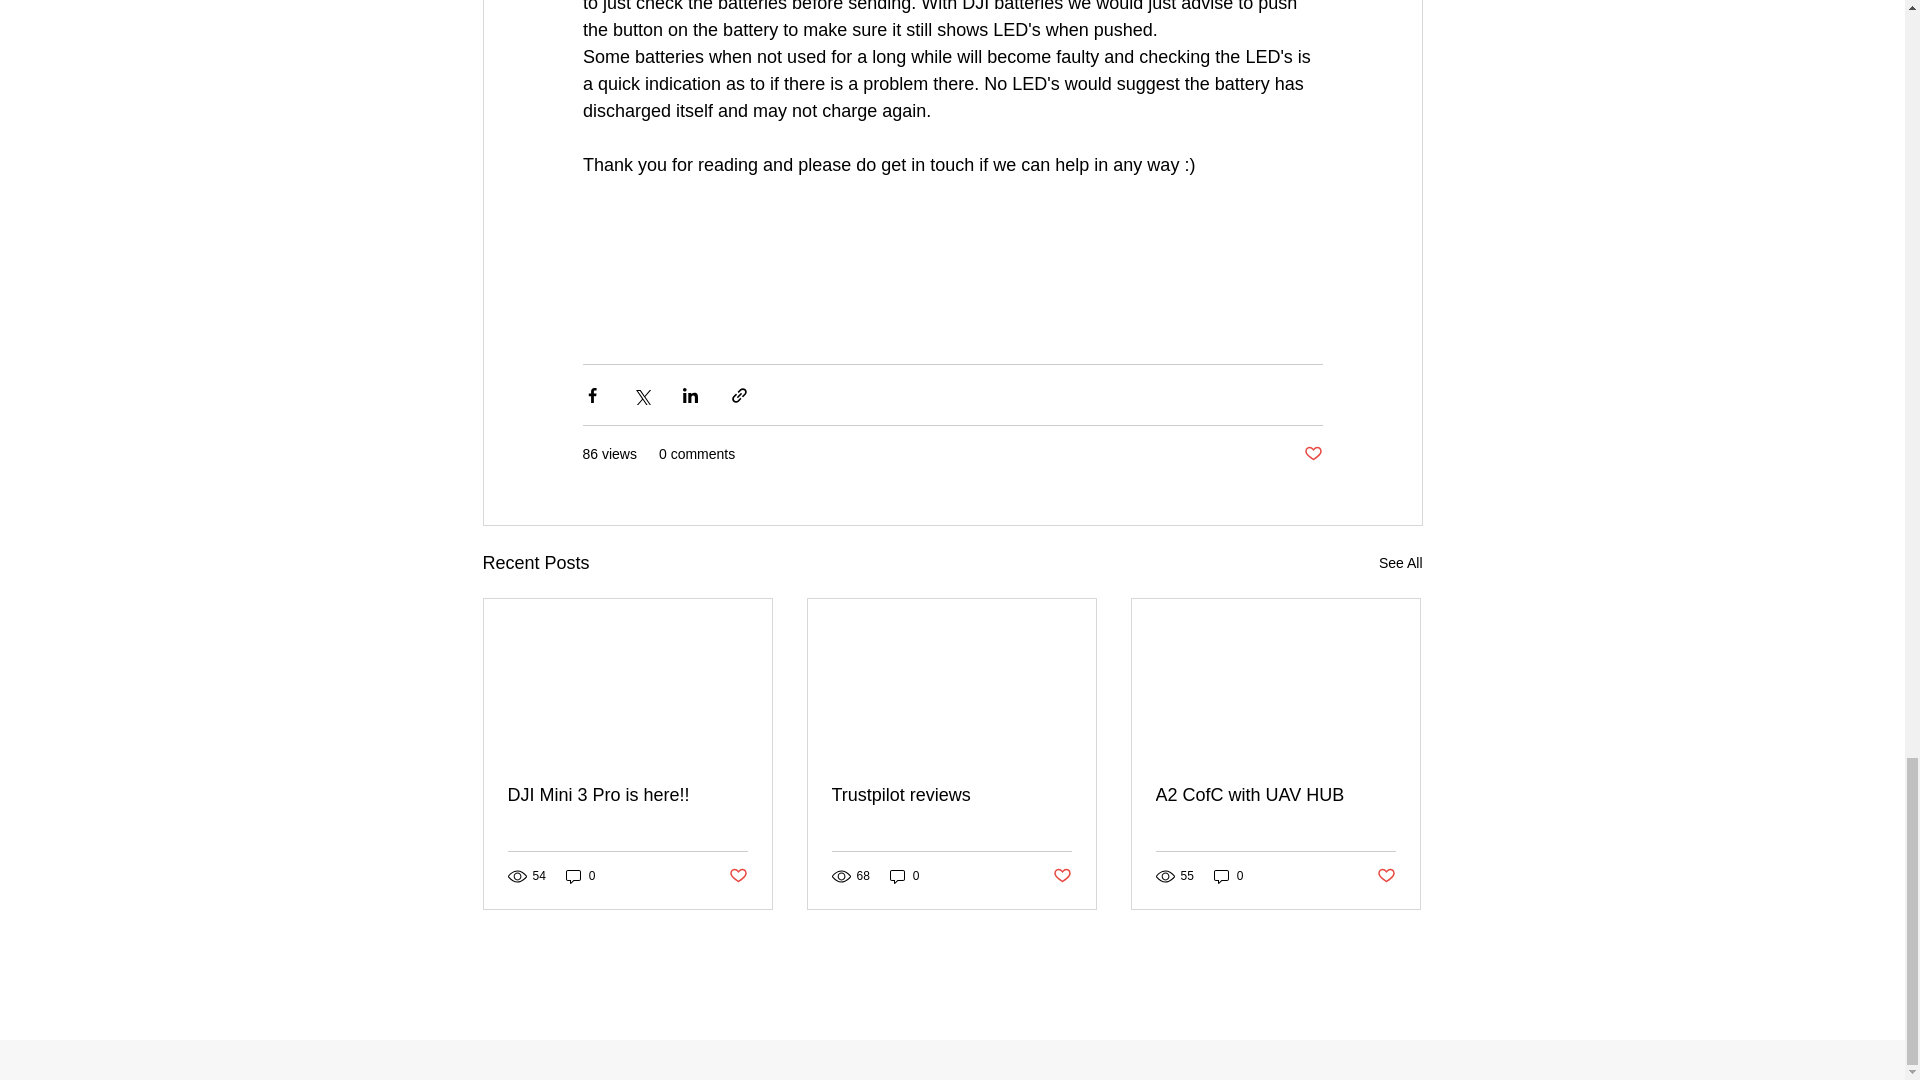 The height and width of the screenshot is (1080, 1920). Describe the element at coordinates (628, 795) in the screenshot. I see `DJI Mini 3 Pro is here!!` at that location.